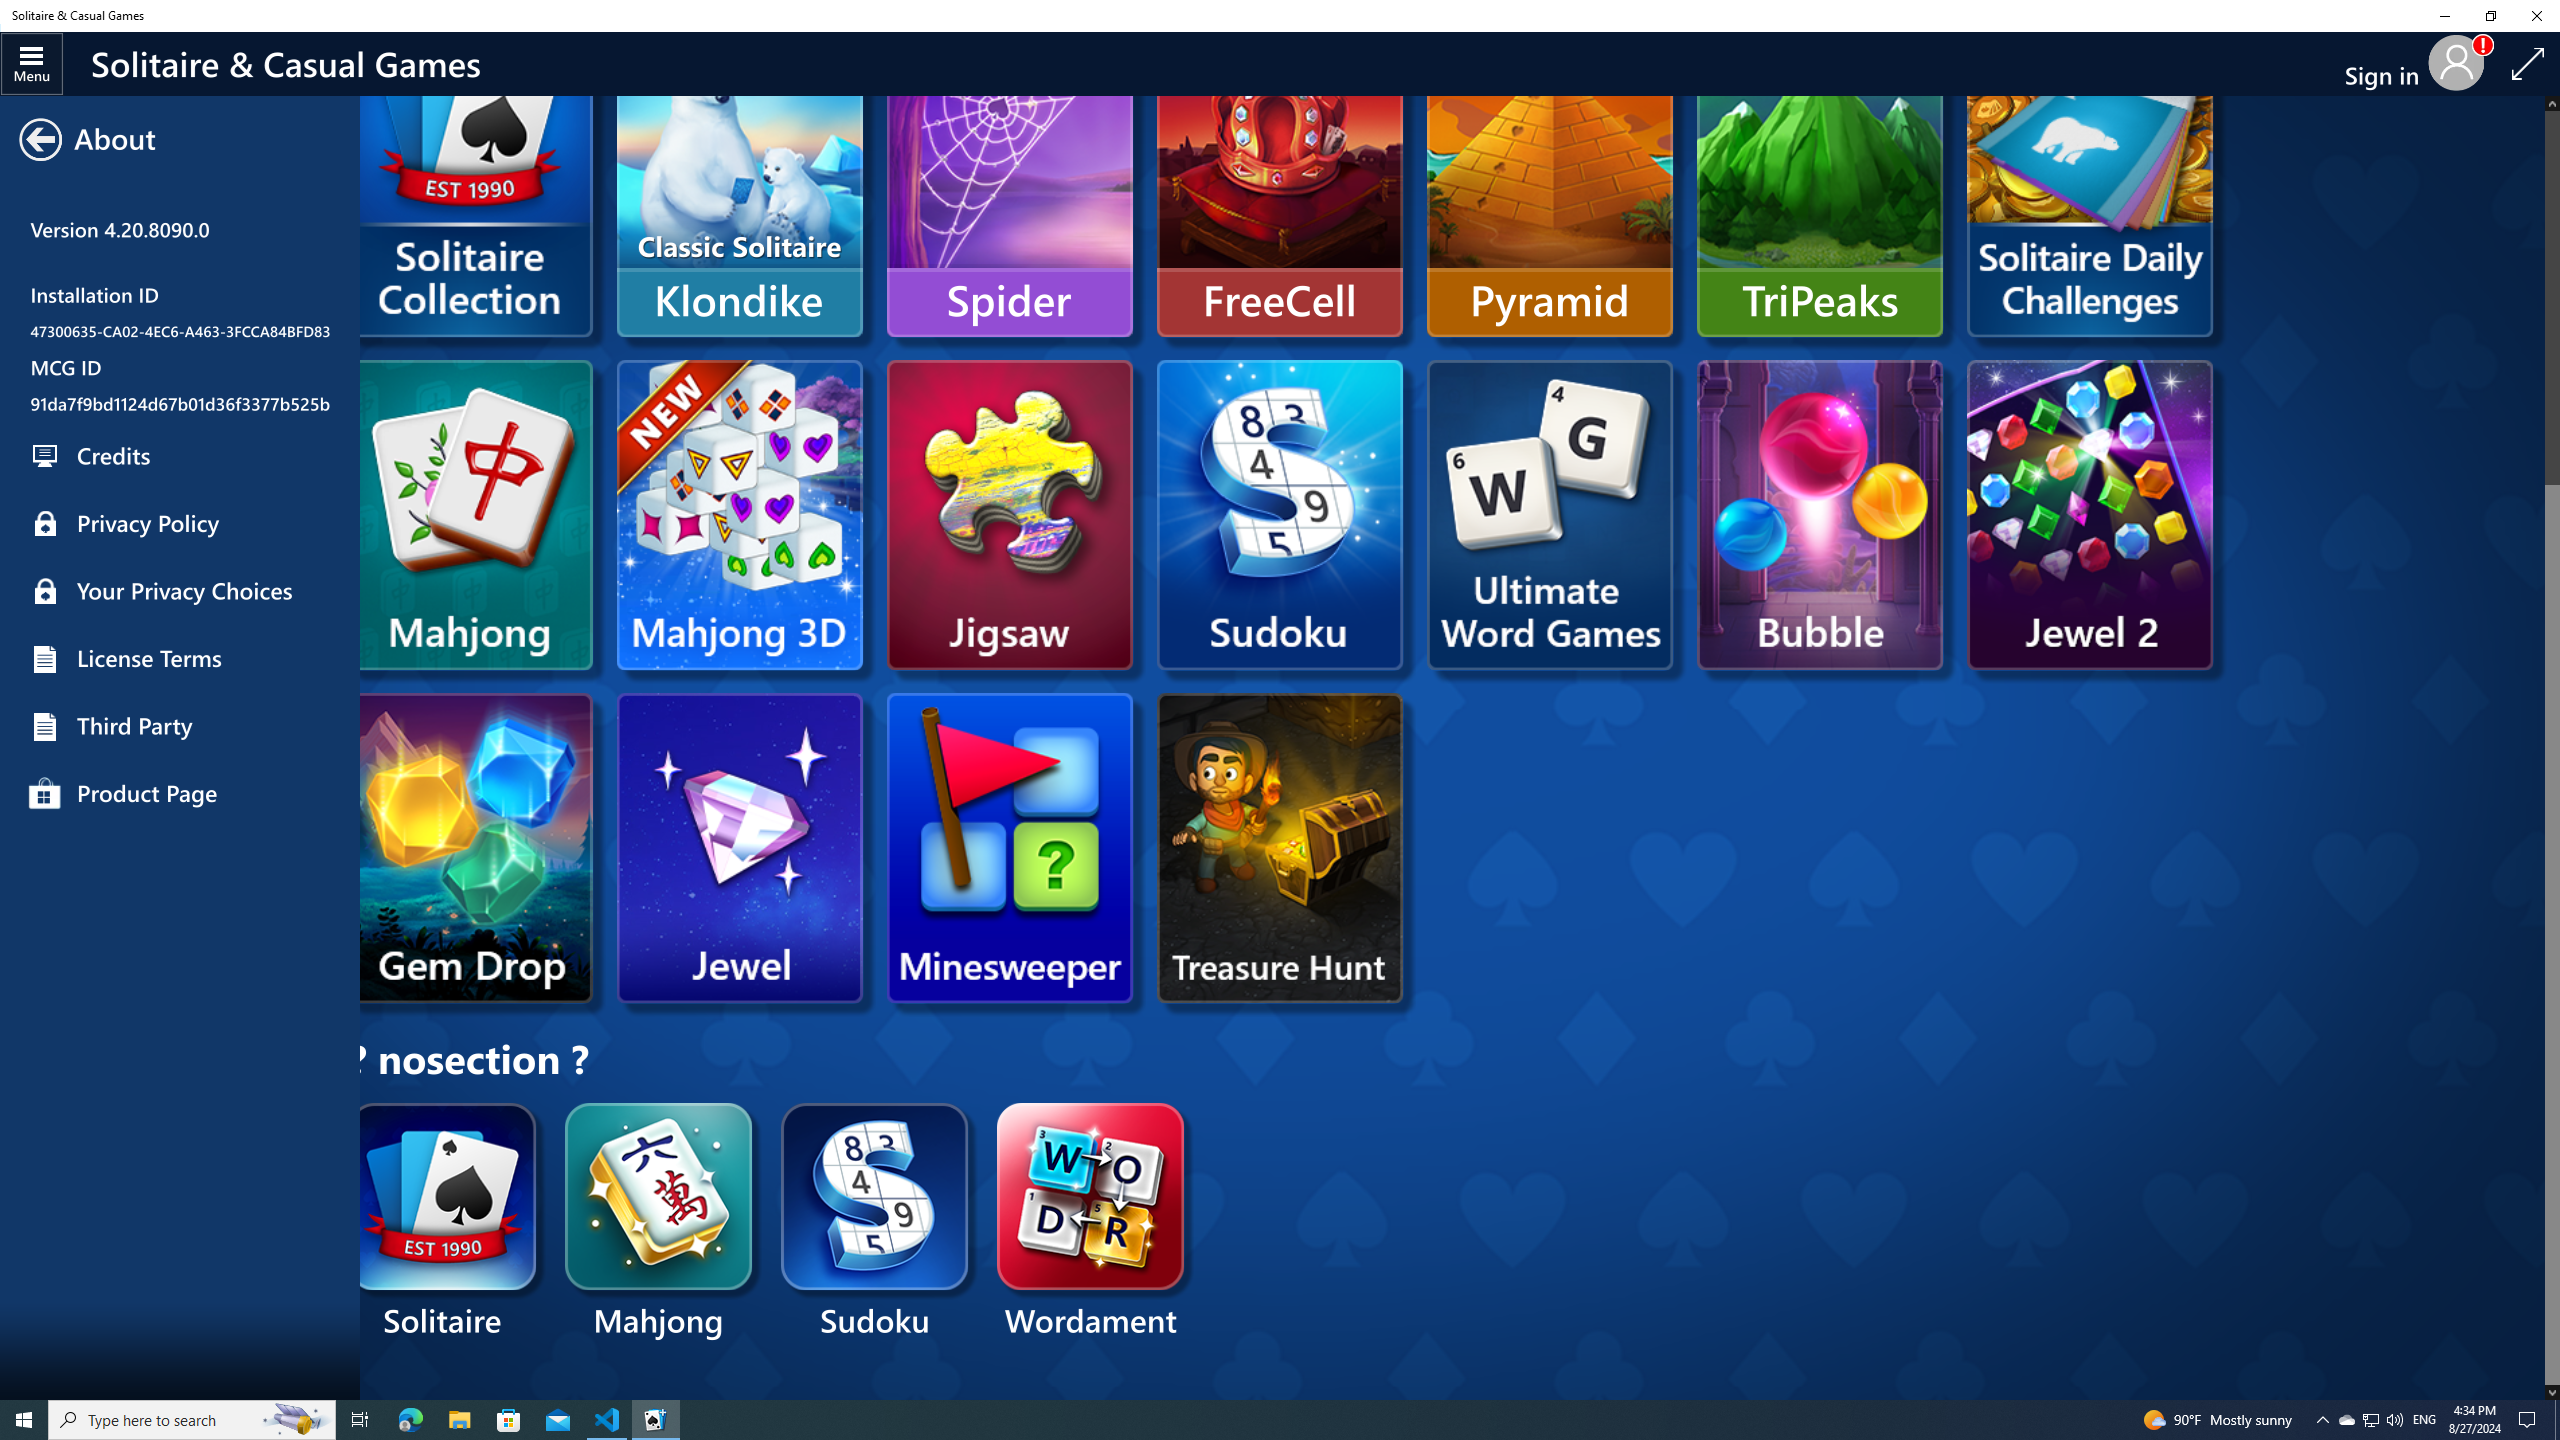 The width and height of the screenshot is (2560, 1440). What do you see at coordinates (1280, 848) in the screenshot?
I see `Microsoft Treasure Hunt` at bounding box center [1280, 848].